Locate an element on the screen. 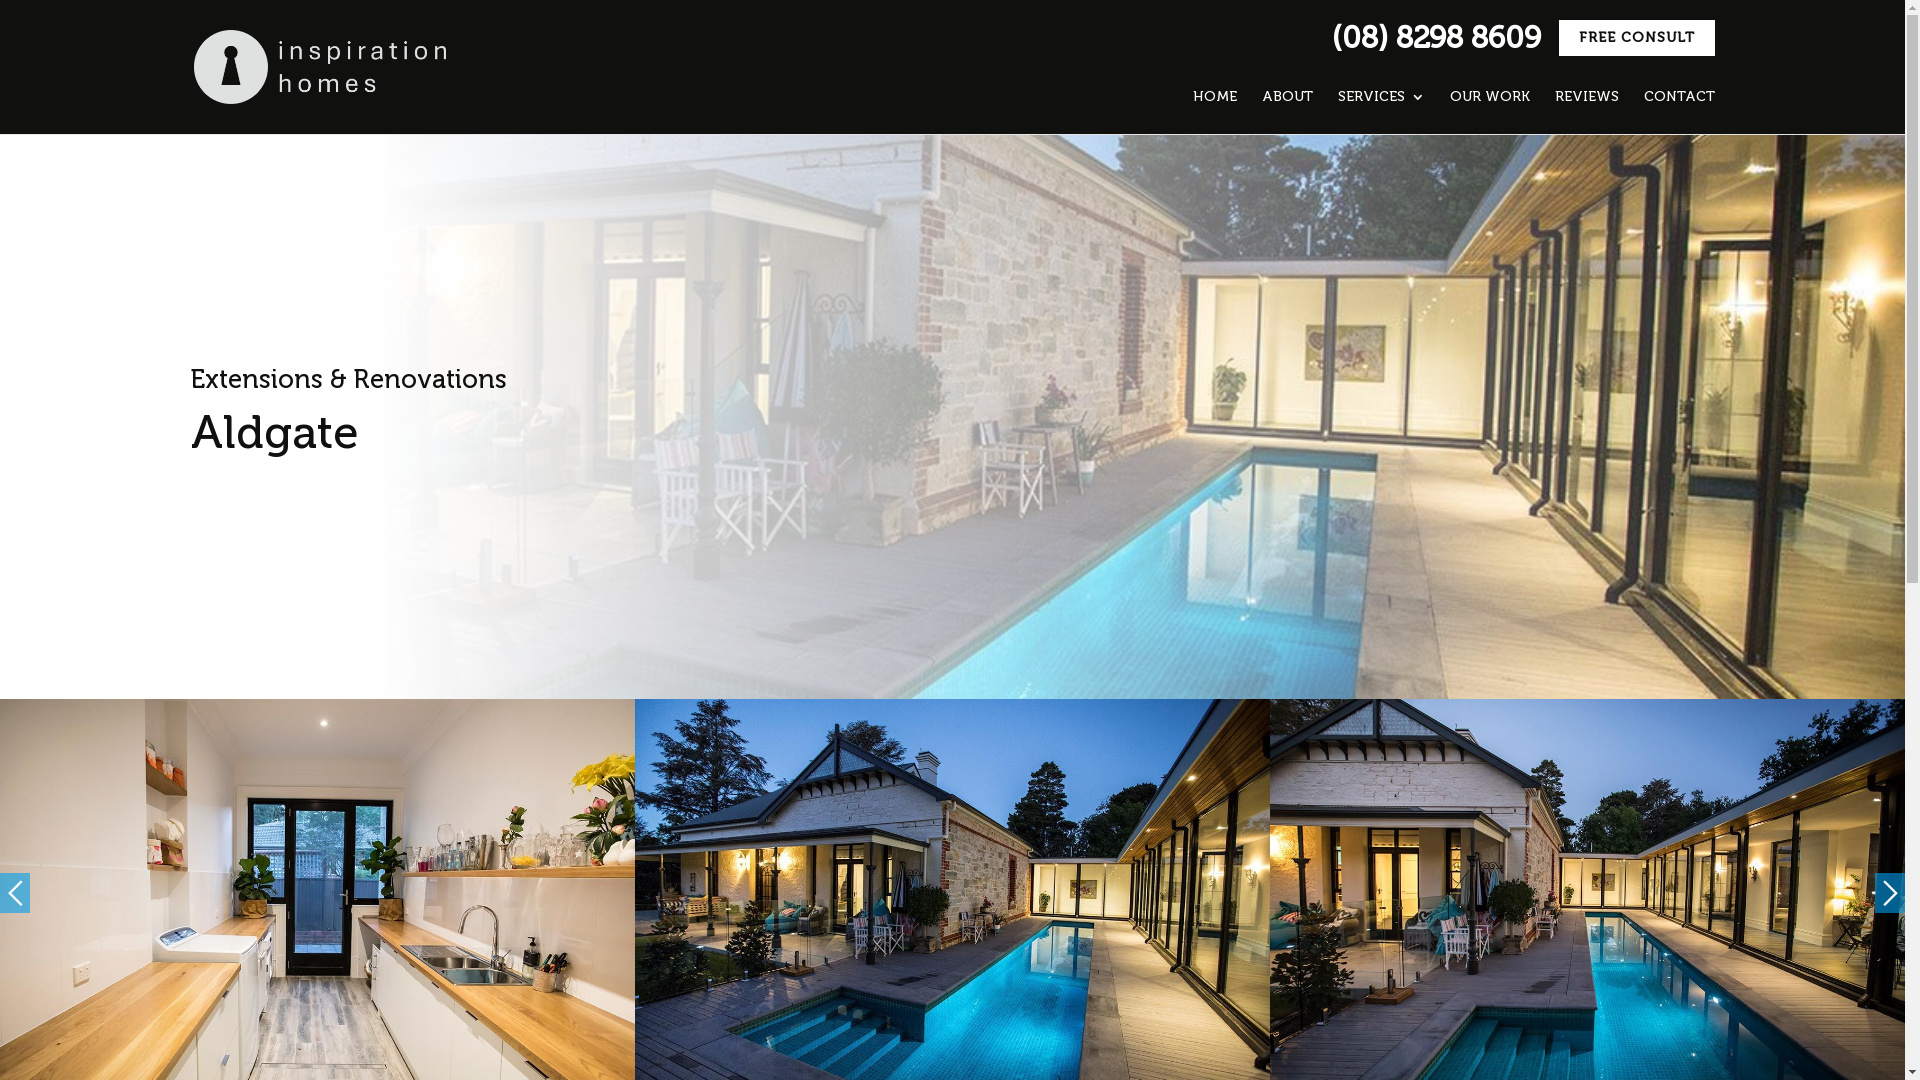  SERVICES is located at coordinates (1382, 97).